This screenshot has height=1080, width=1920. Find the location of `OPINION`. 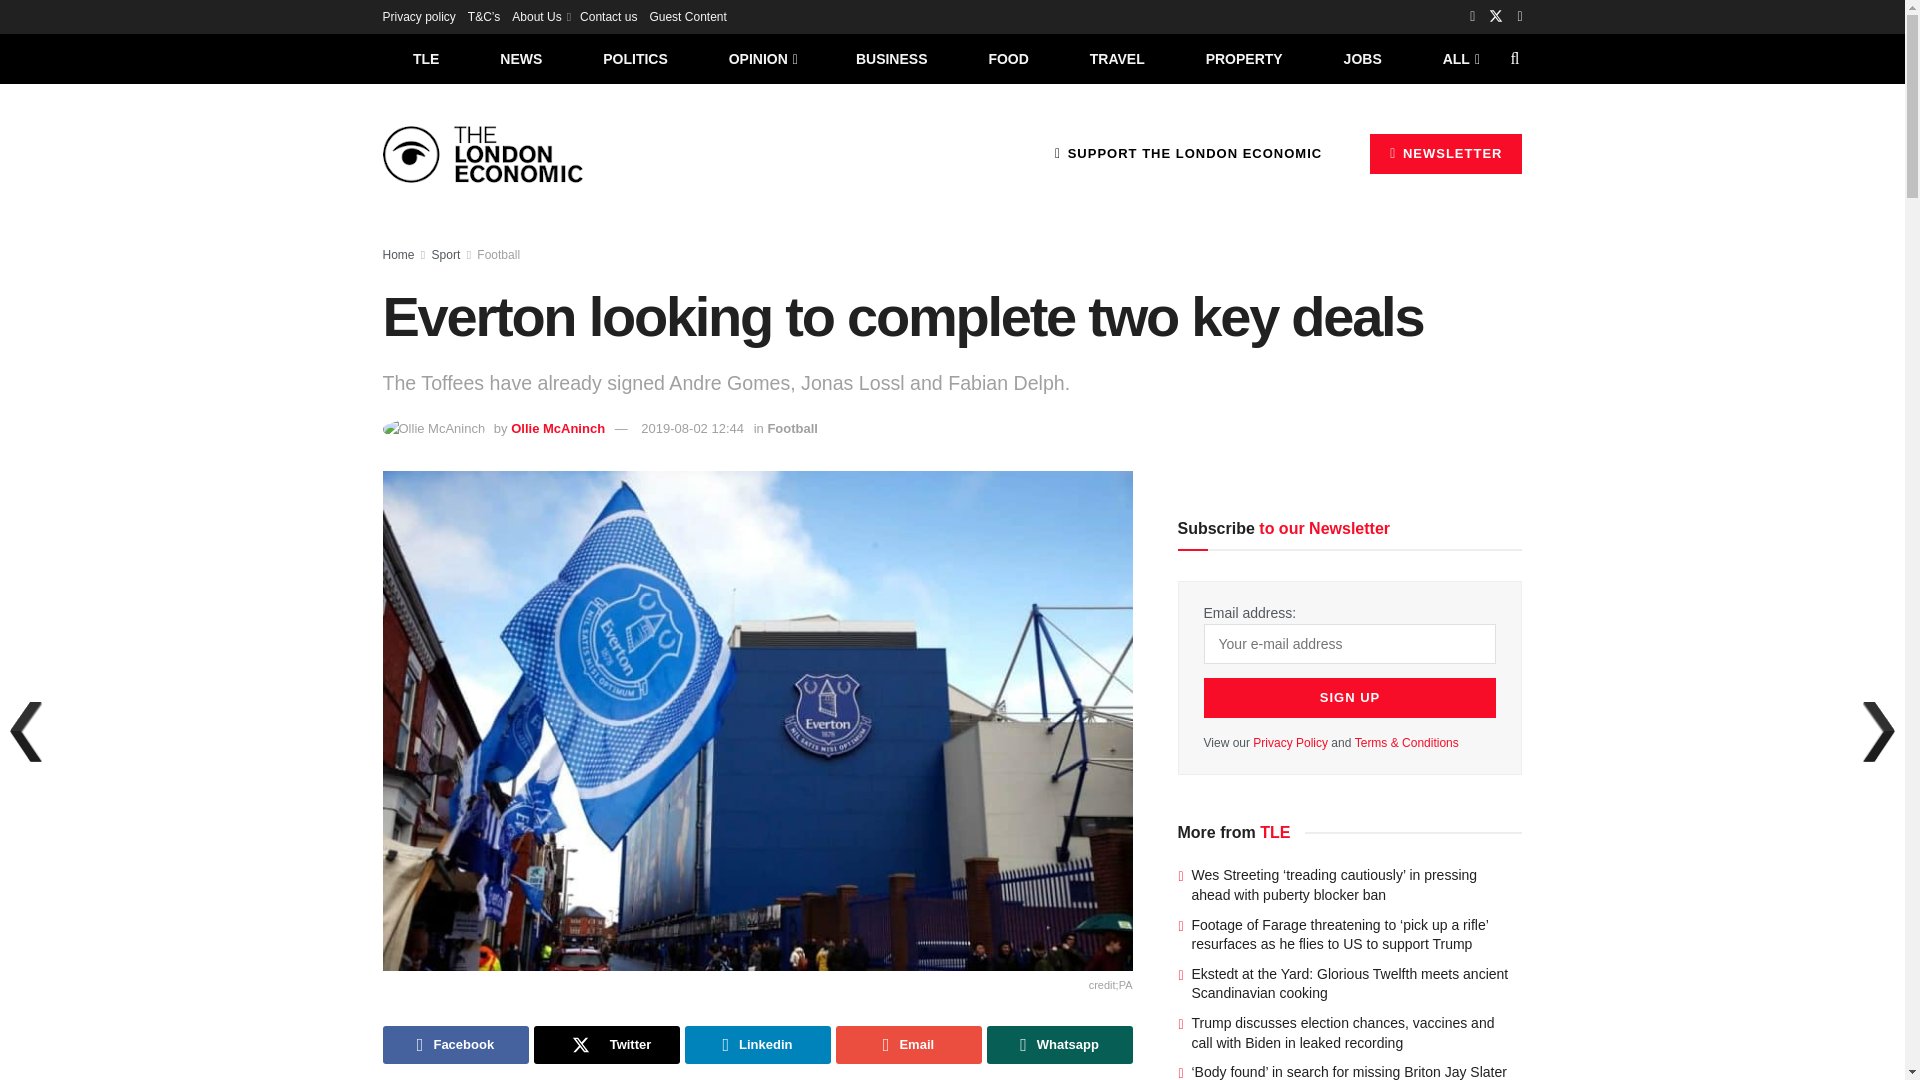

OPINION is located at coordinates (762, 58).